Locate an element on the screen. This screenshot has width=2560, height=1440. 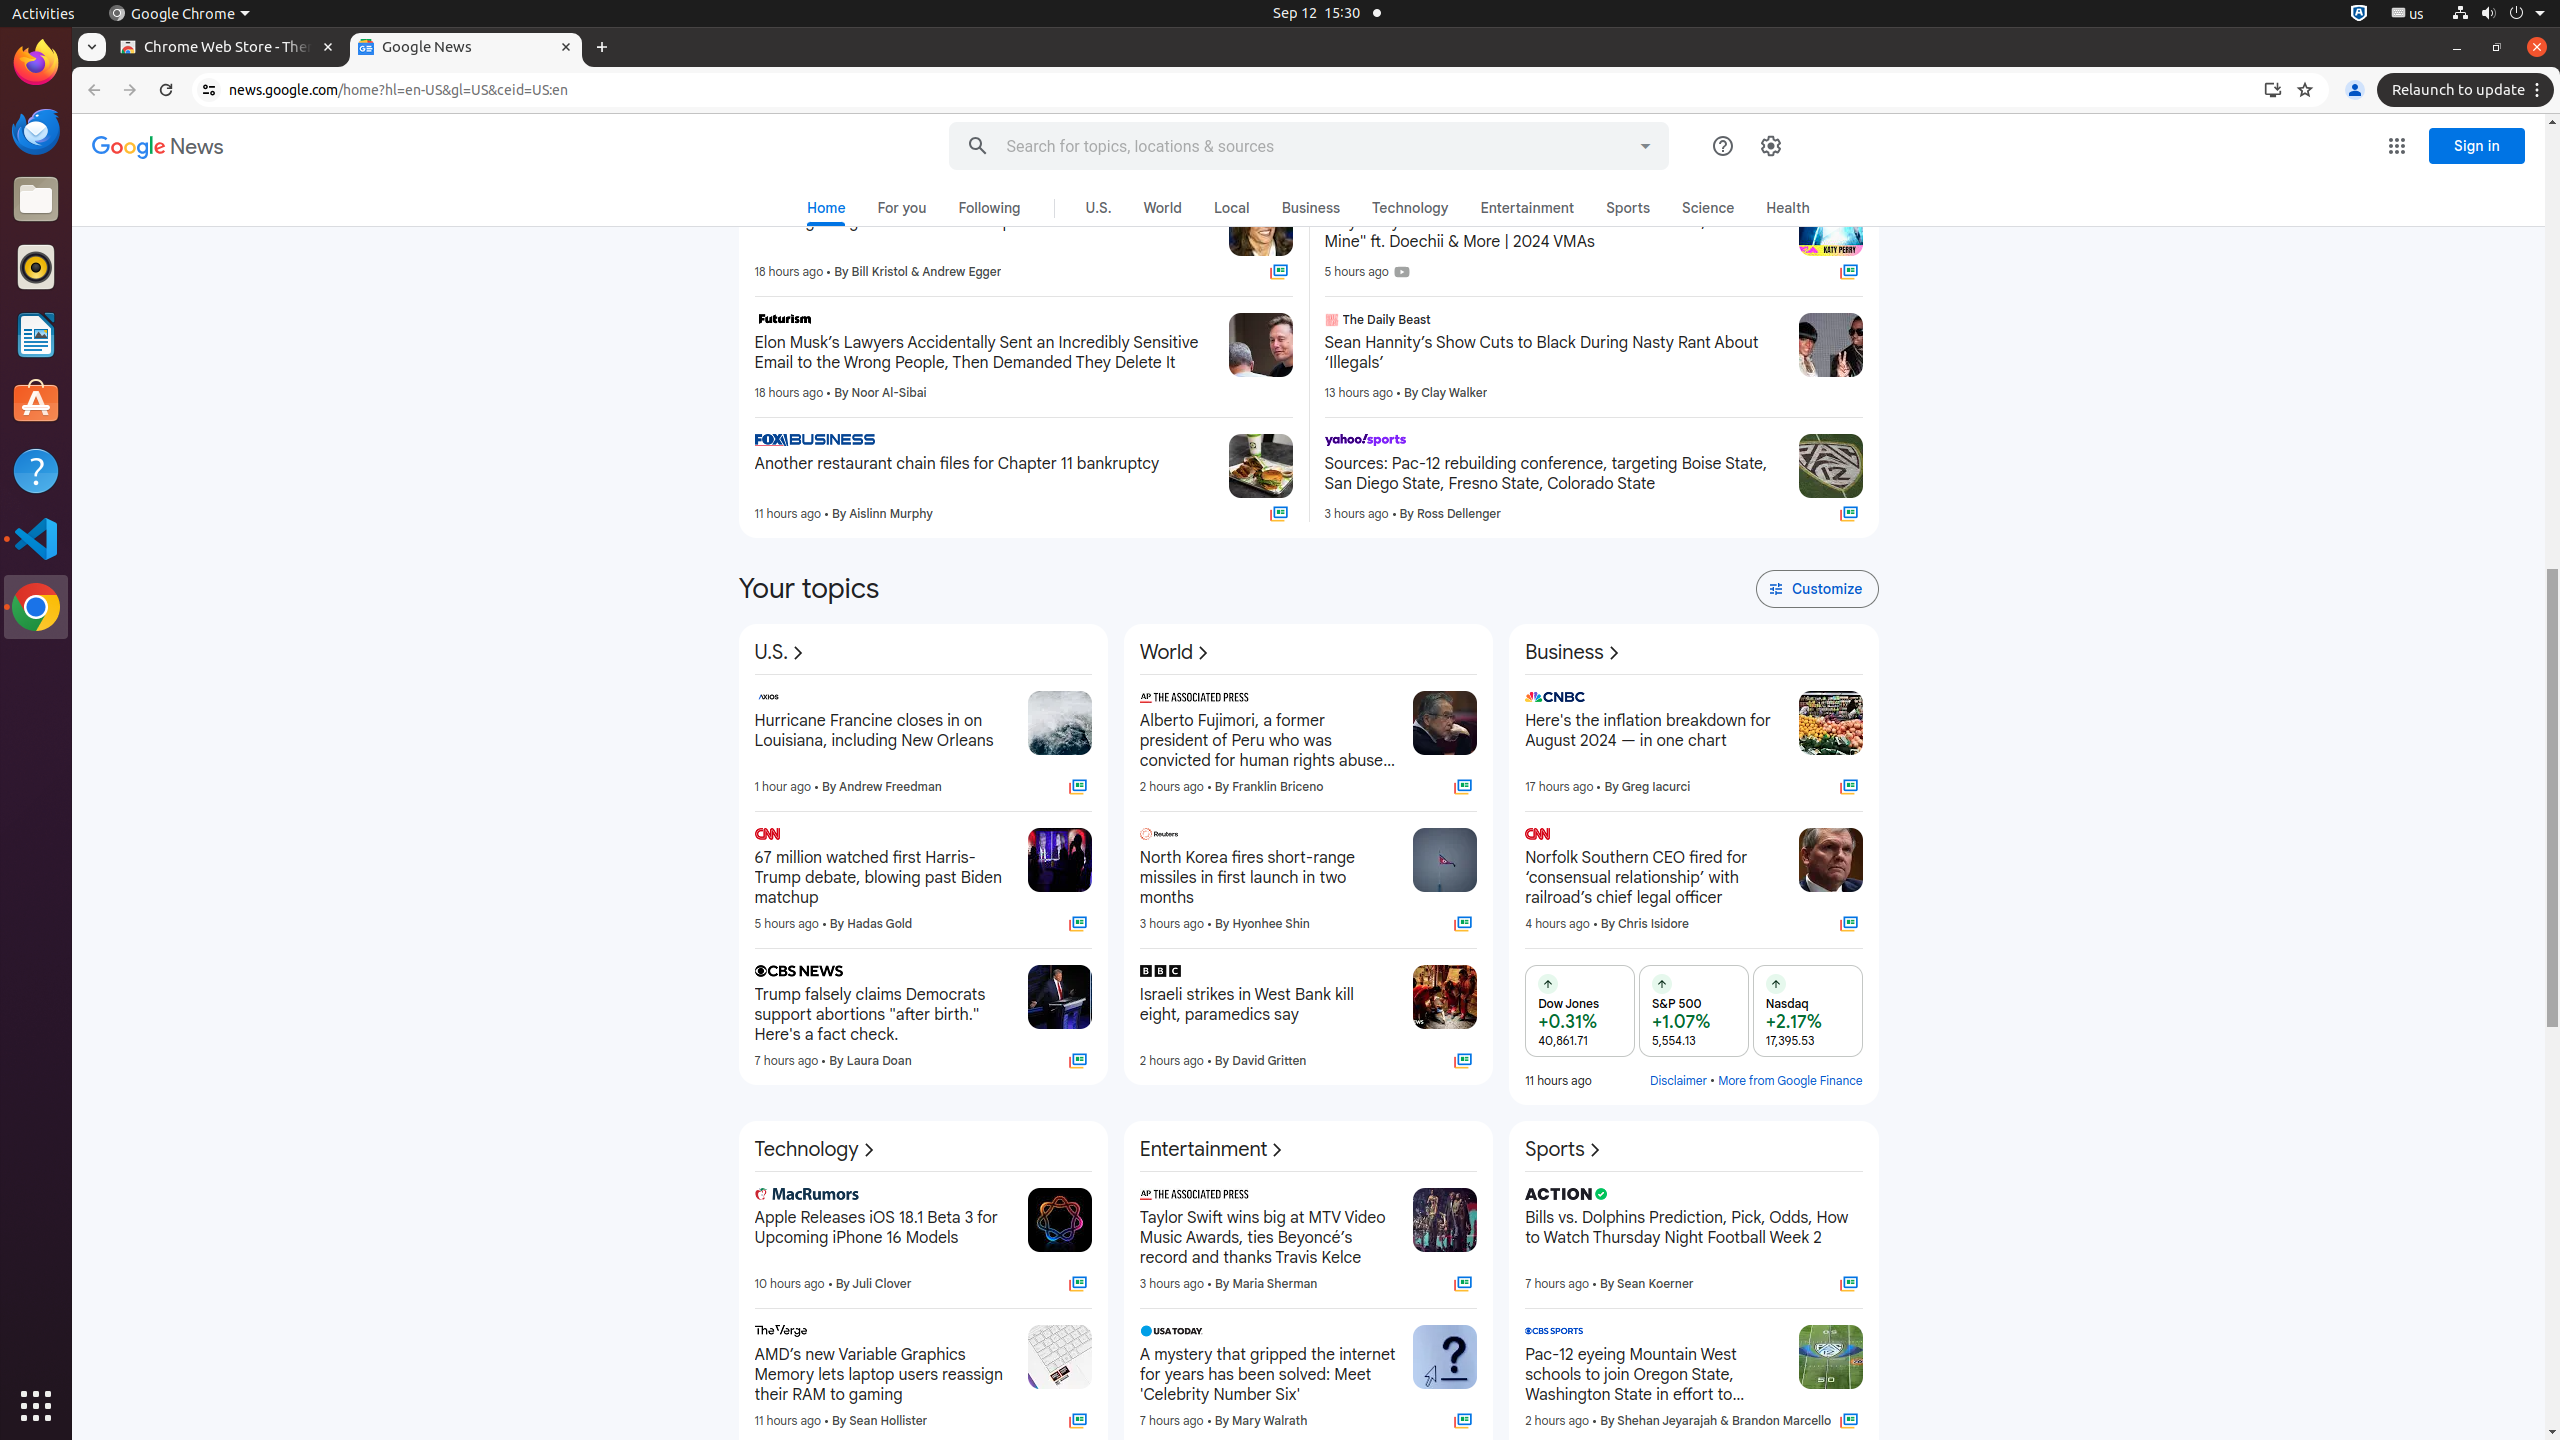
Google Chrome is located at coordinates (179, 14).